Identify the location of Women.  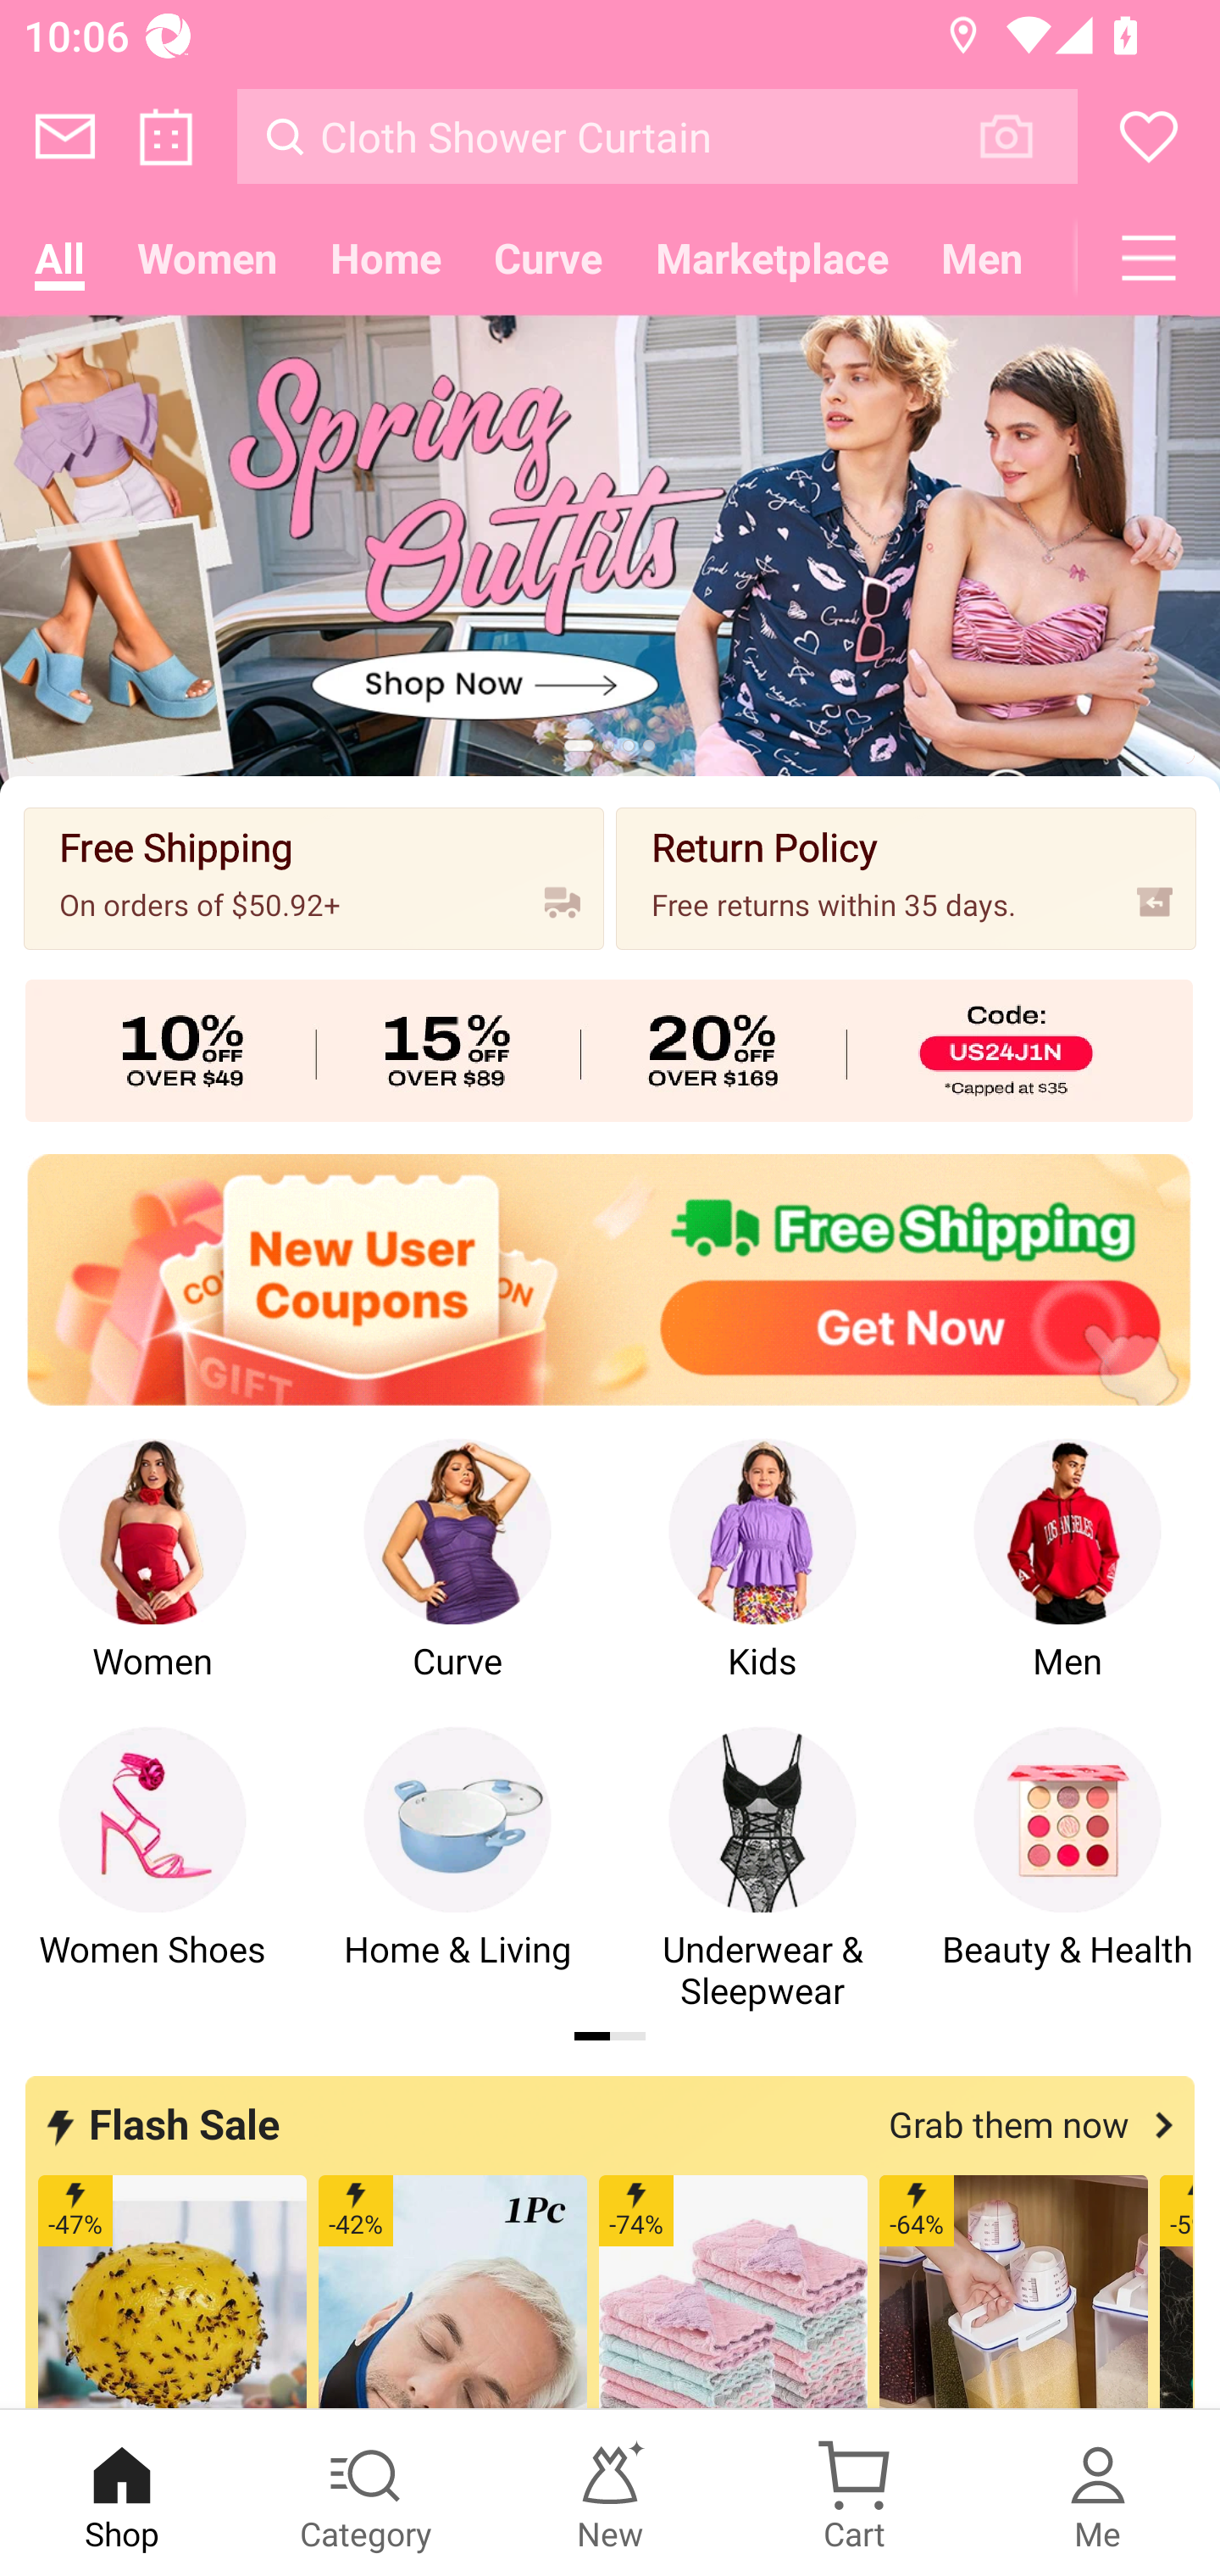
(207, 258).